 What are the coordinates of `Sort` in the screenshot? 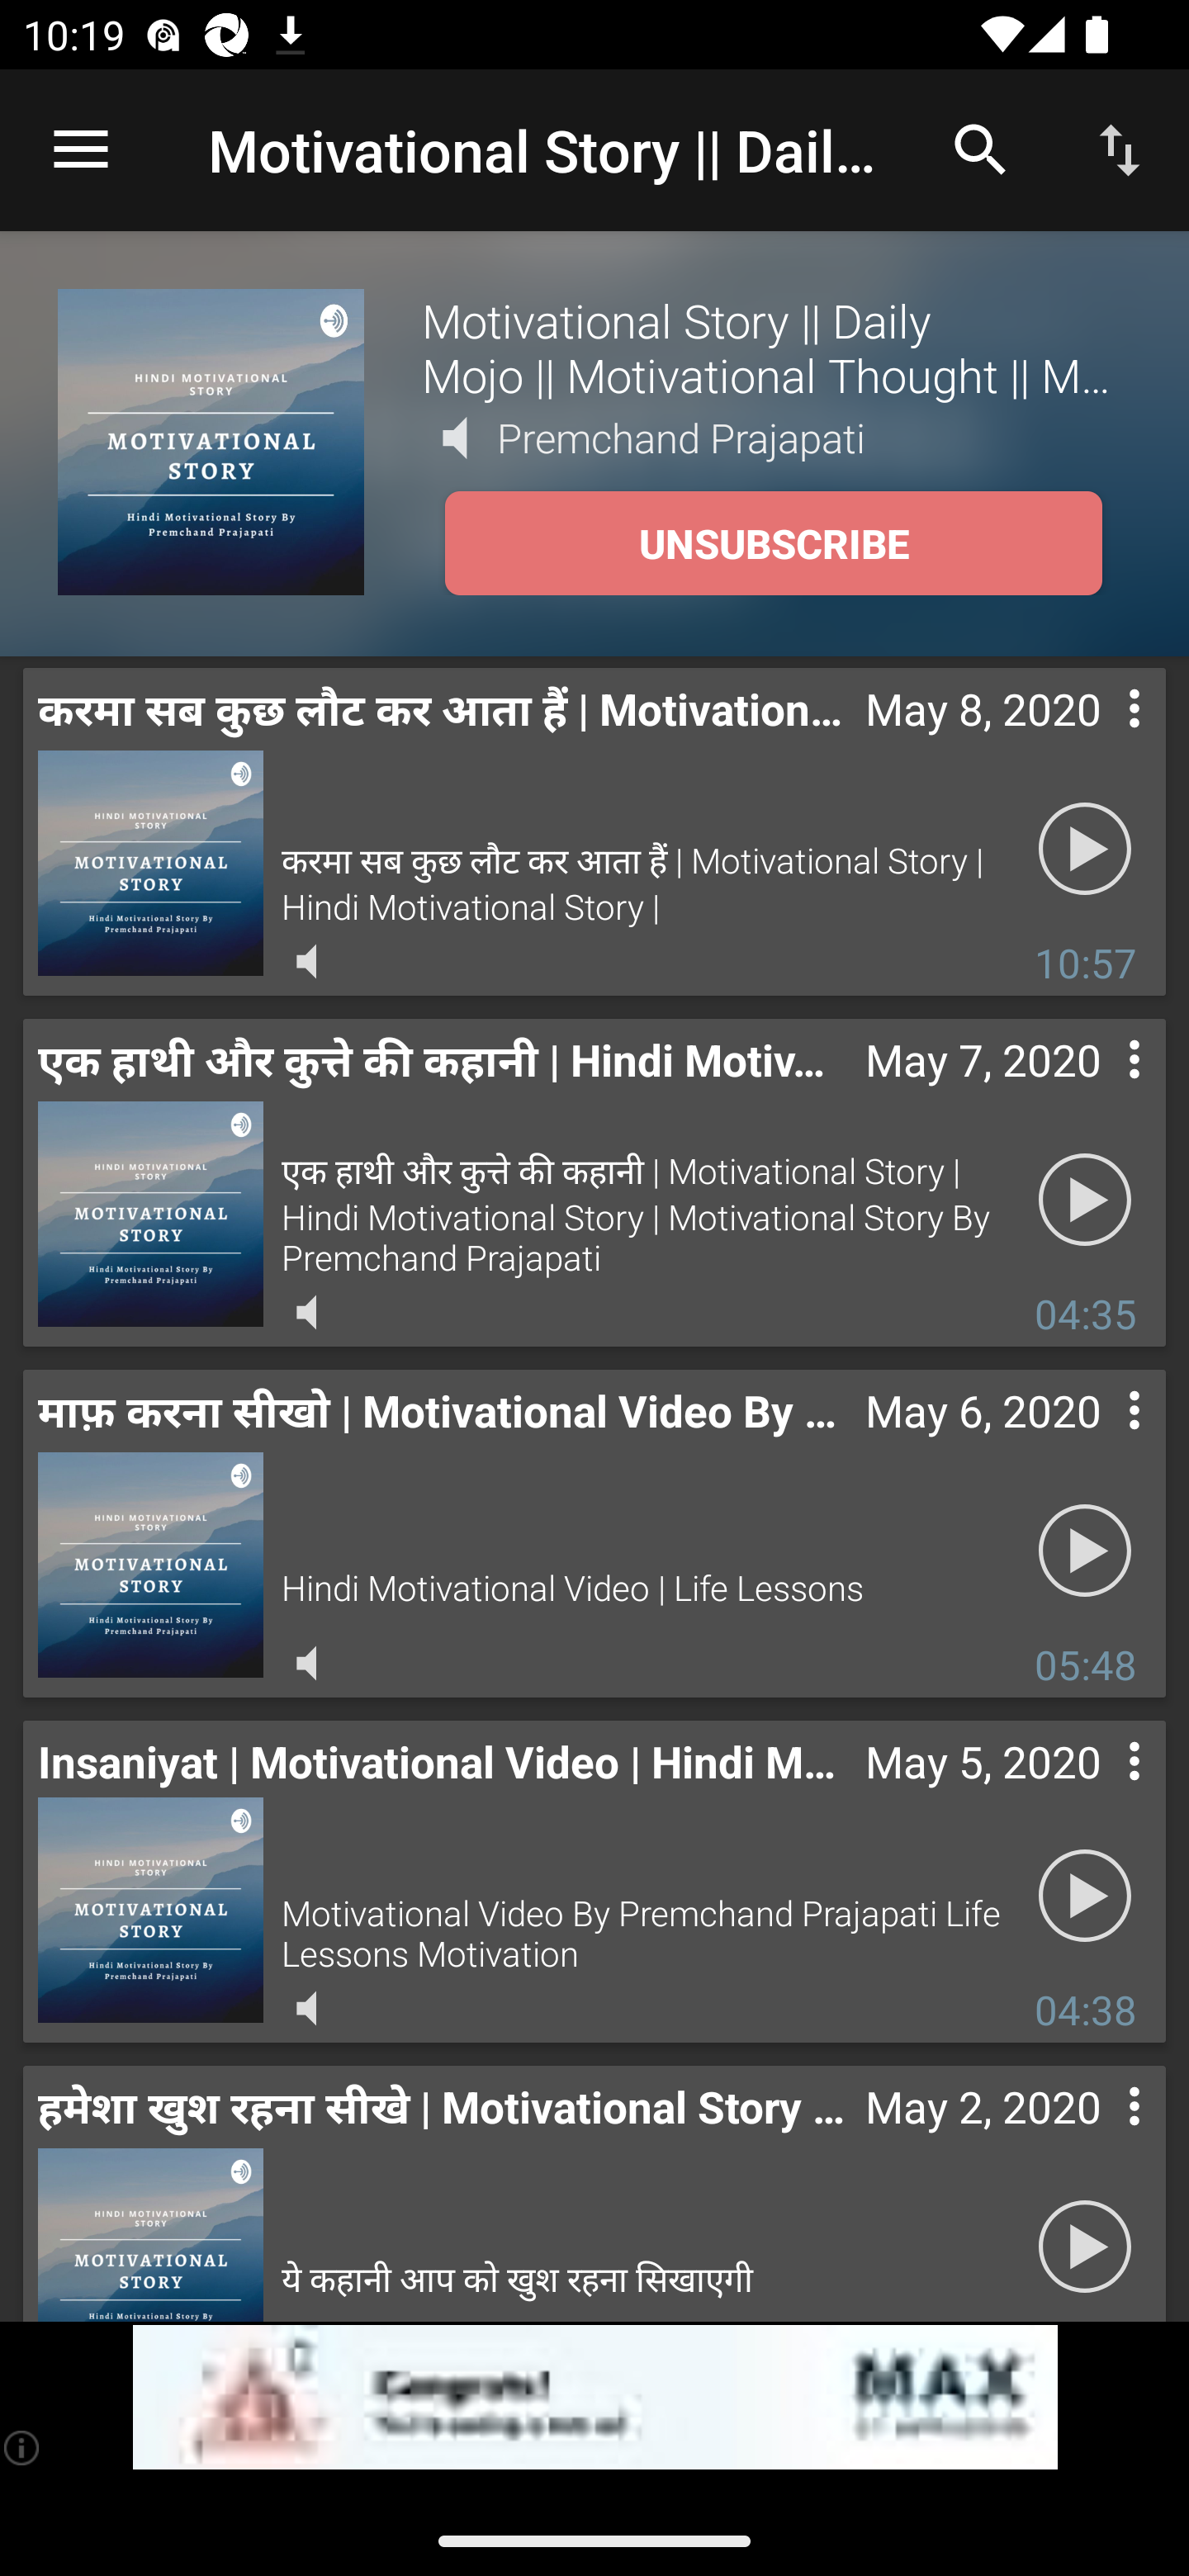 It's located at (1120, 149).